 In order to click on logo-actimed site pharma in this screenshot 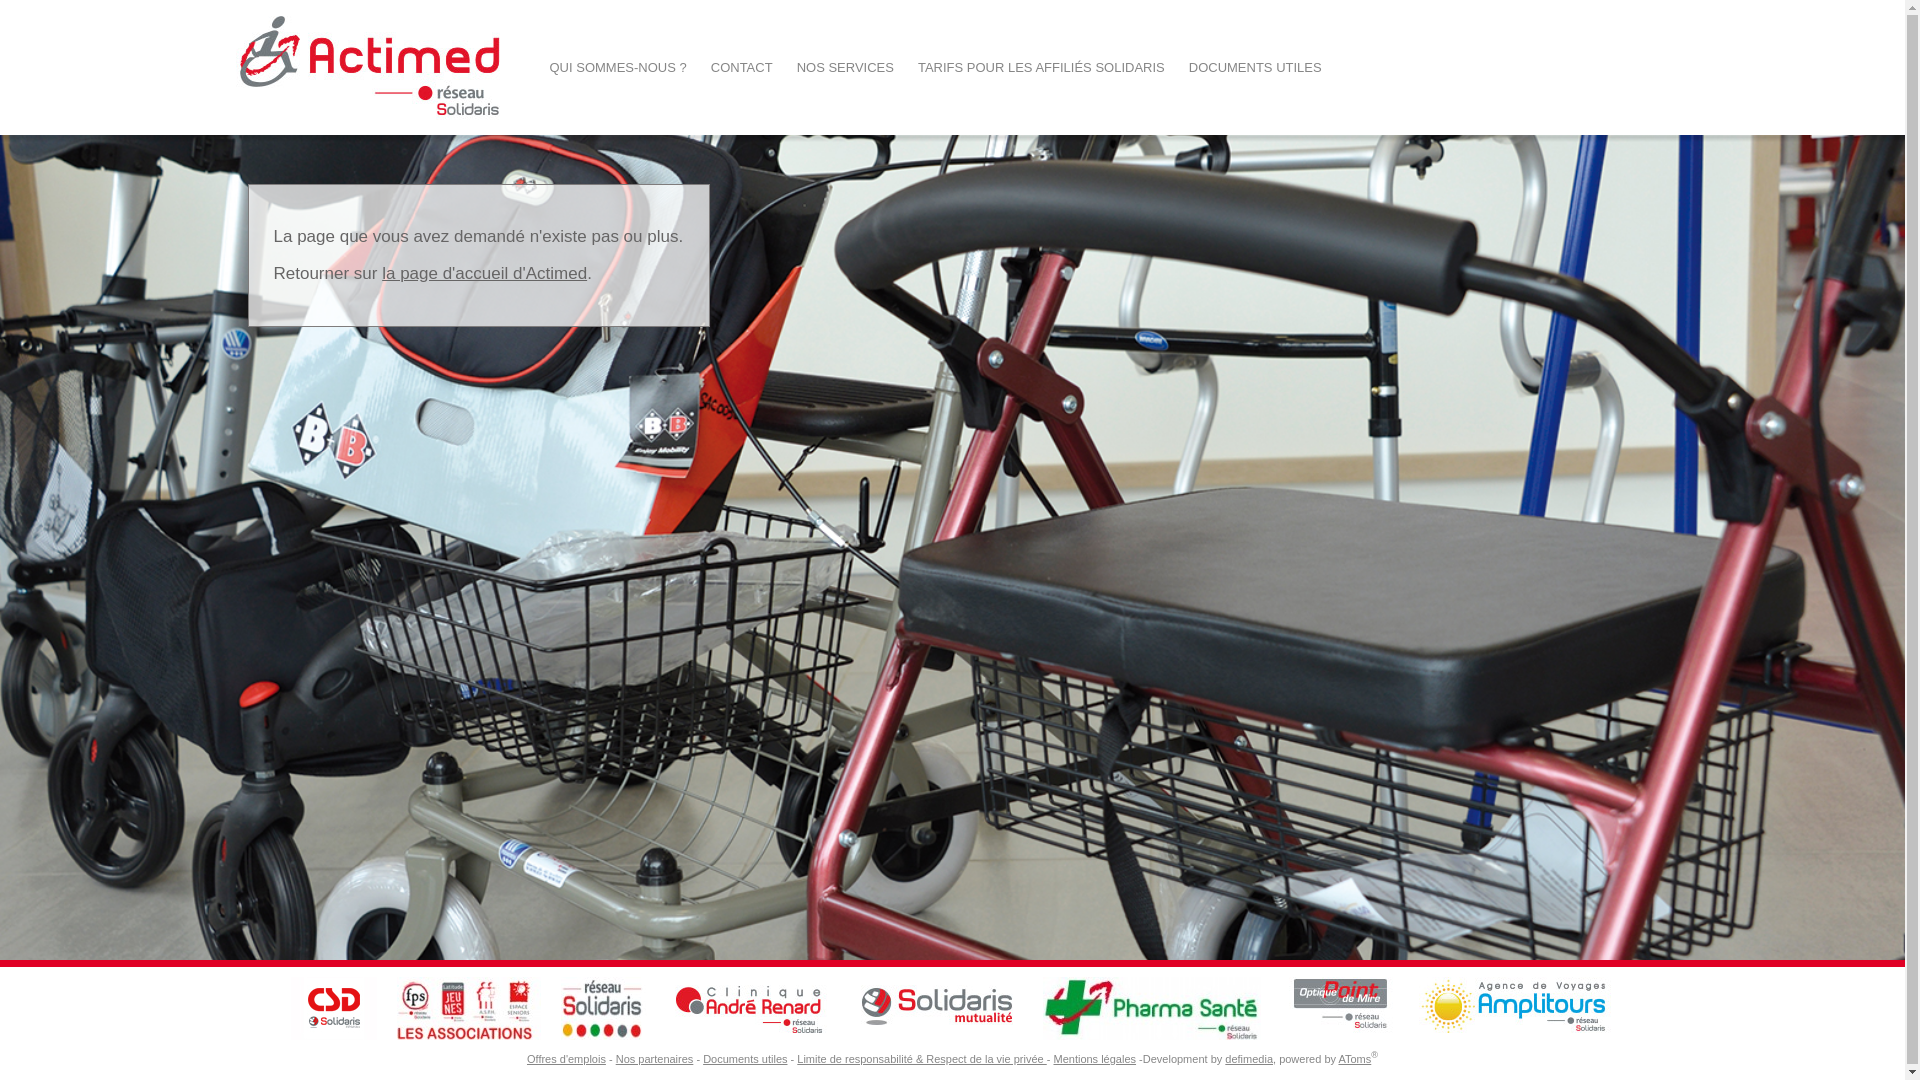, I will do `click(1152, 1008)`.